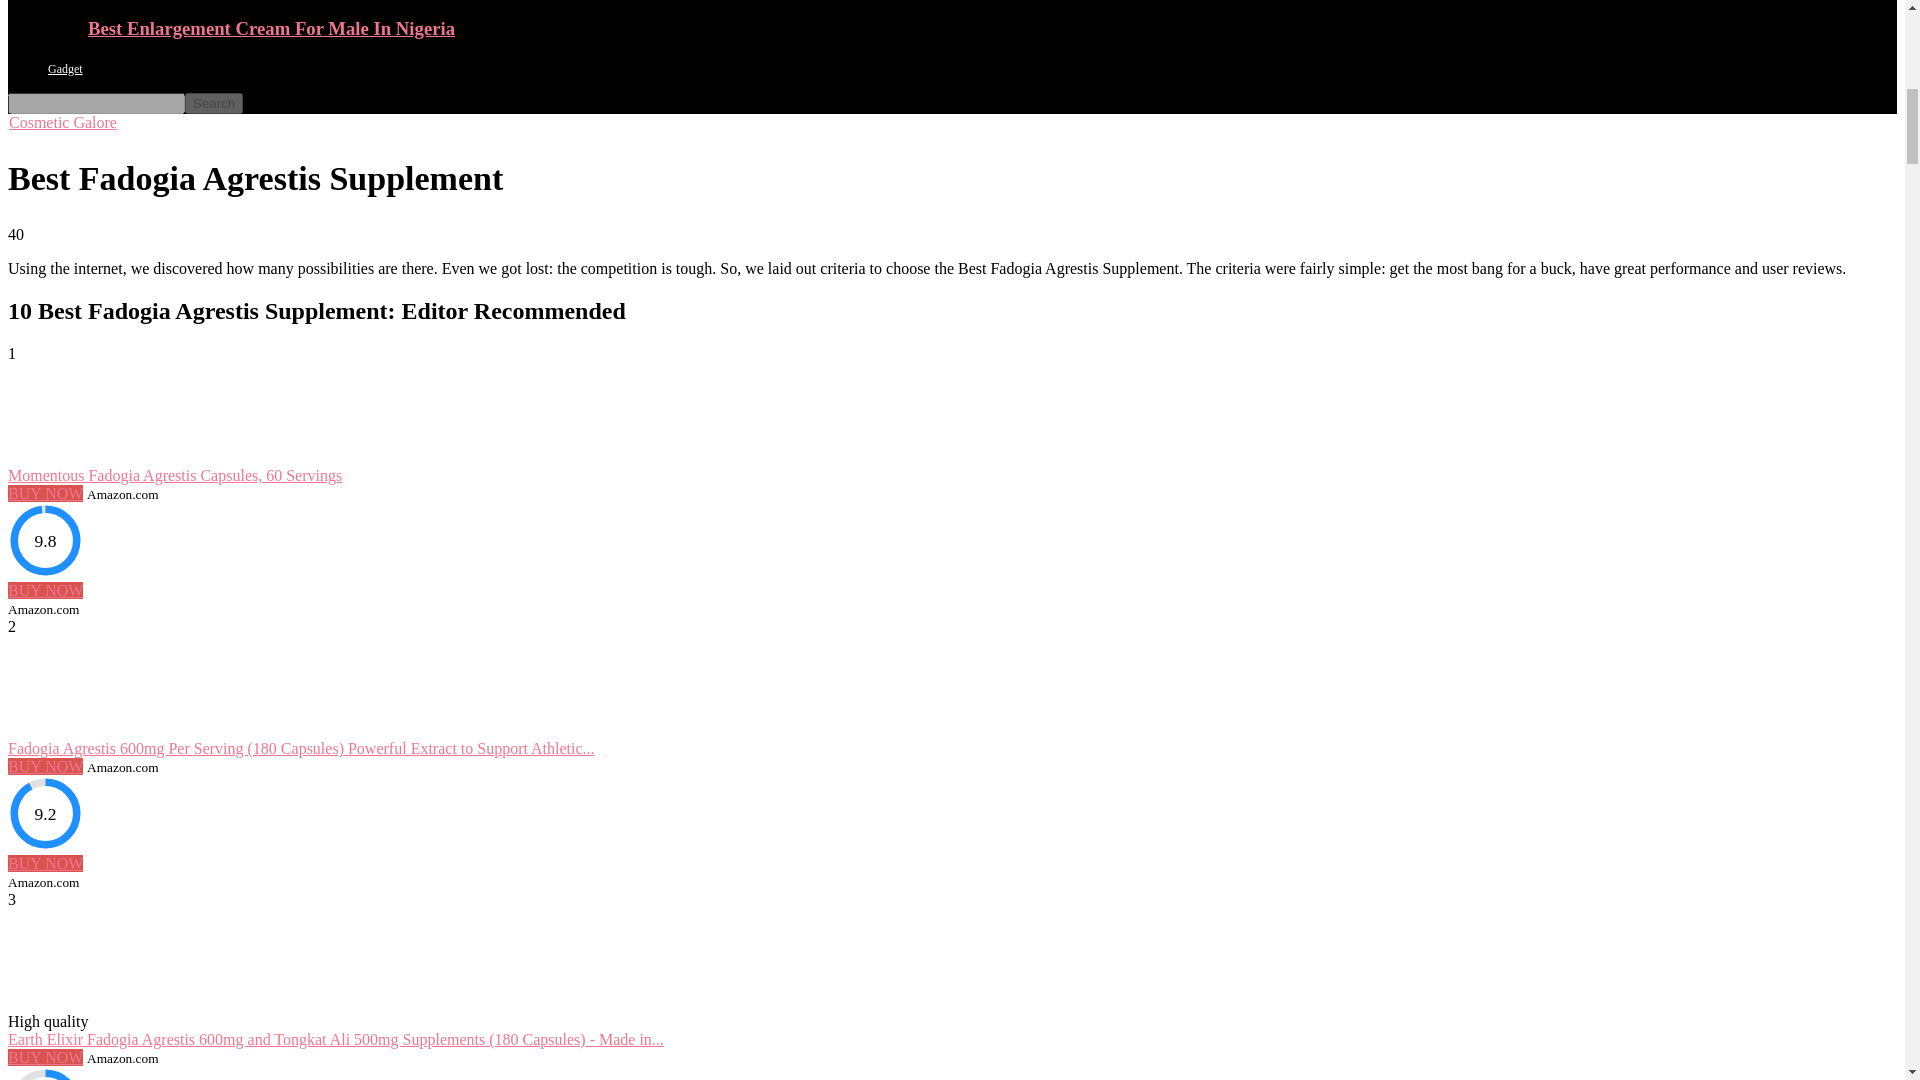 The image size is (1920, 1080). What do you see at coordinates (62, 122) in the screenshot?
I see `Cosmetic Galore` at bounding box center [62, 122].